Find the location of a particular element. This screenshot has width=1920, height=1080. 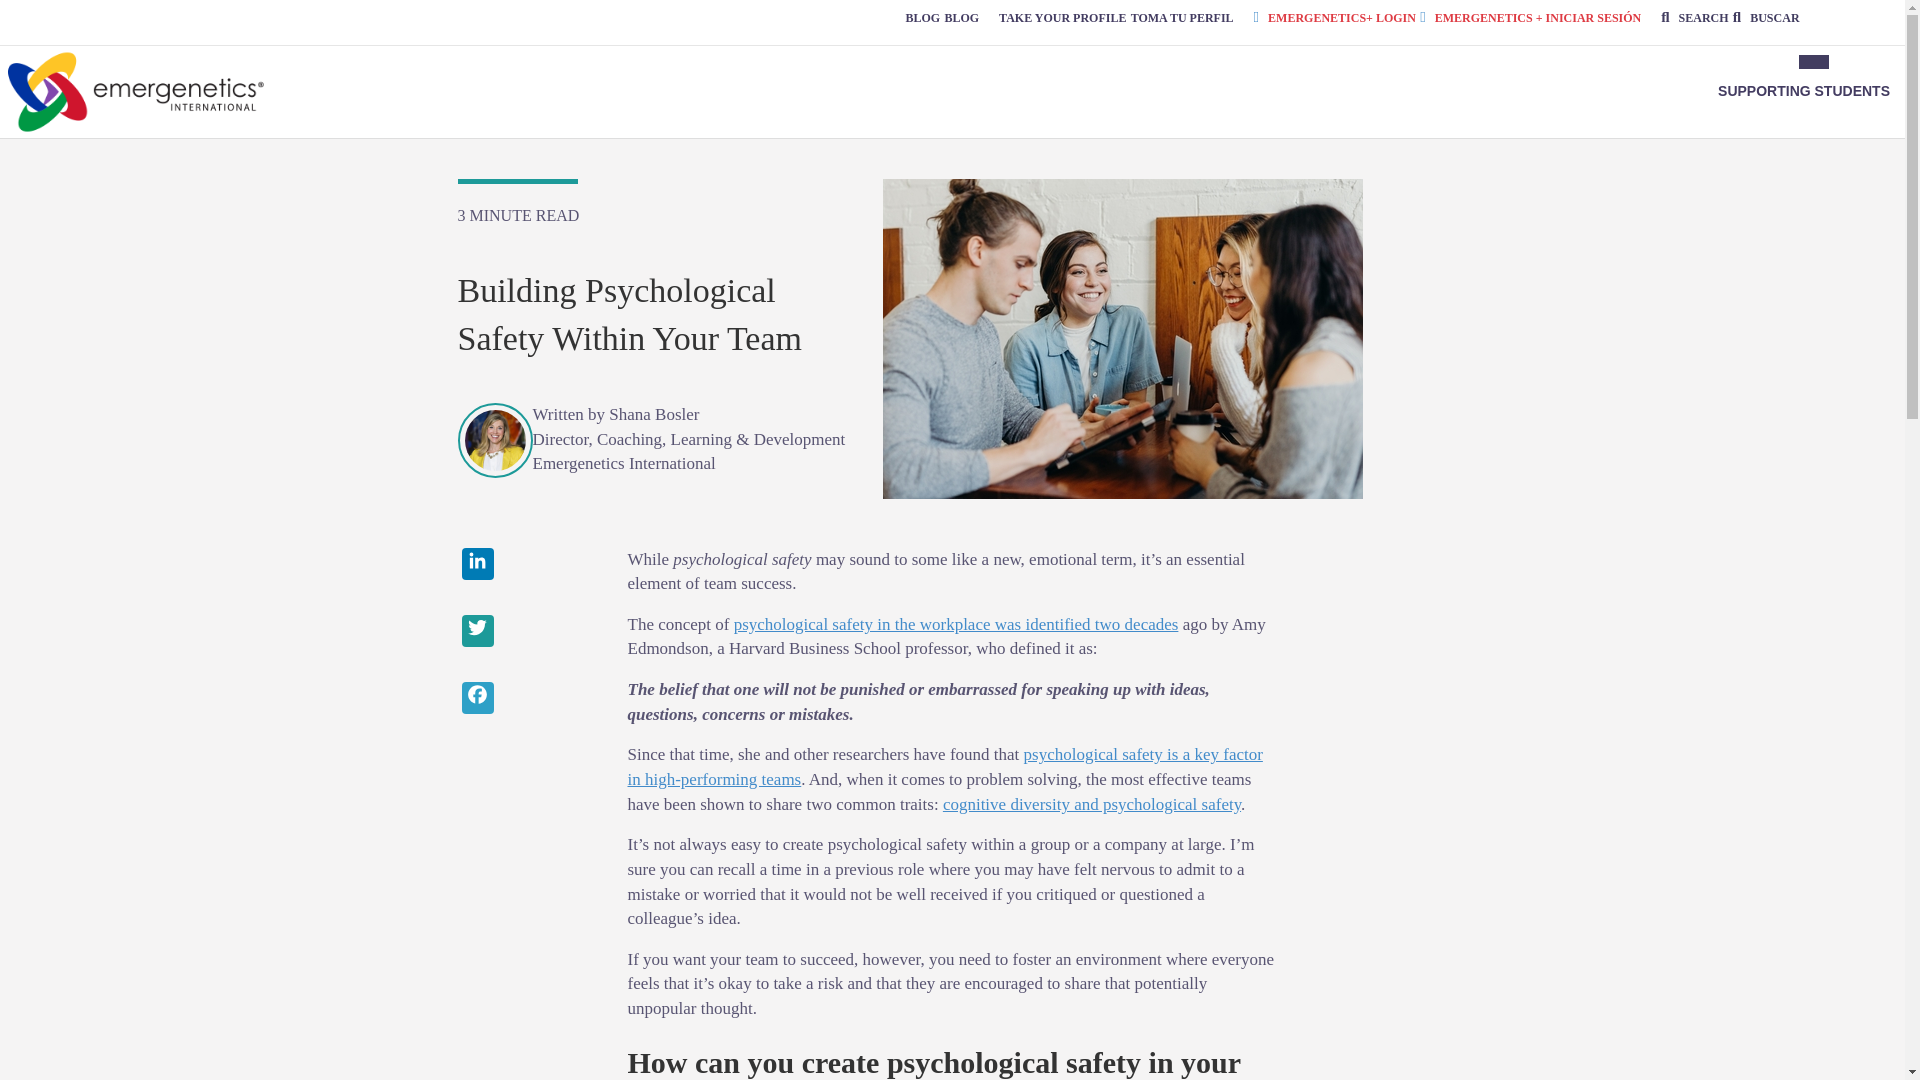

Facebook is located at coordinates (528, 700).